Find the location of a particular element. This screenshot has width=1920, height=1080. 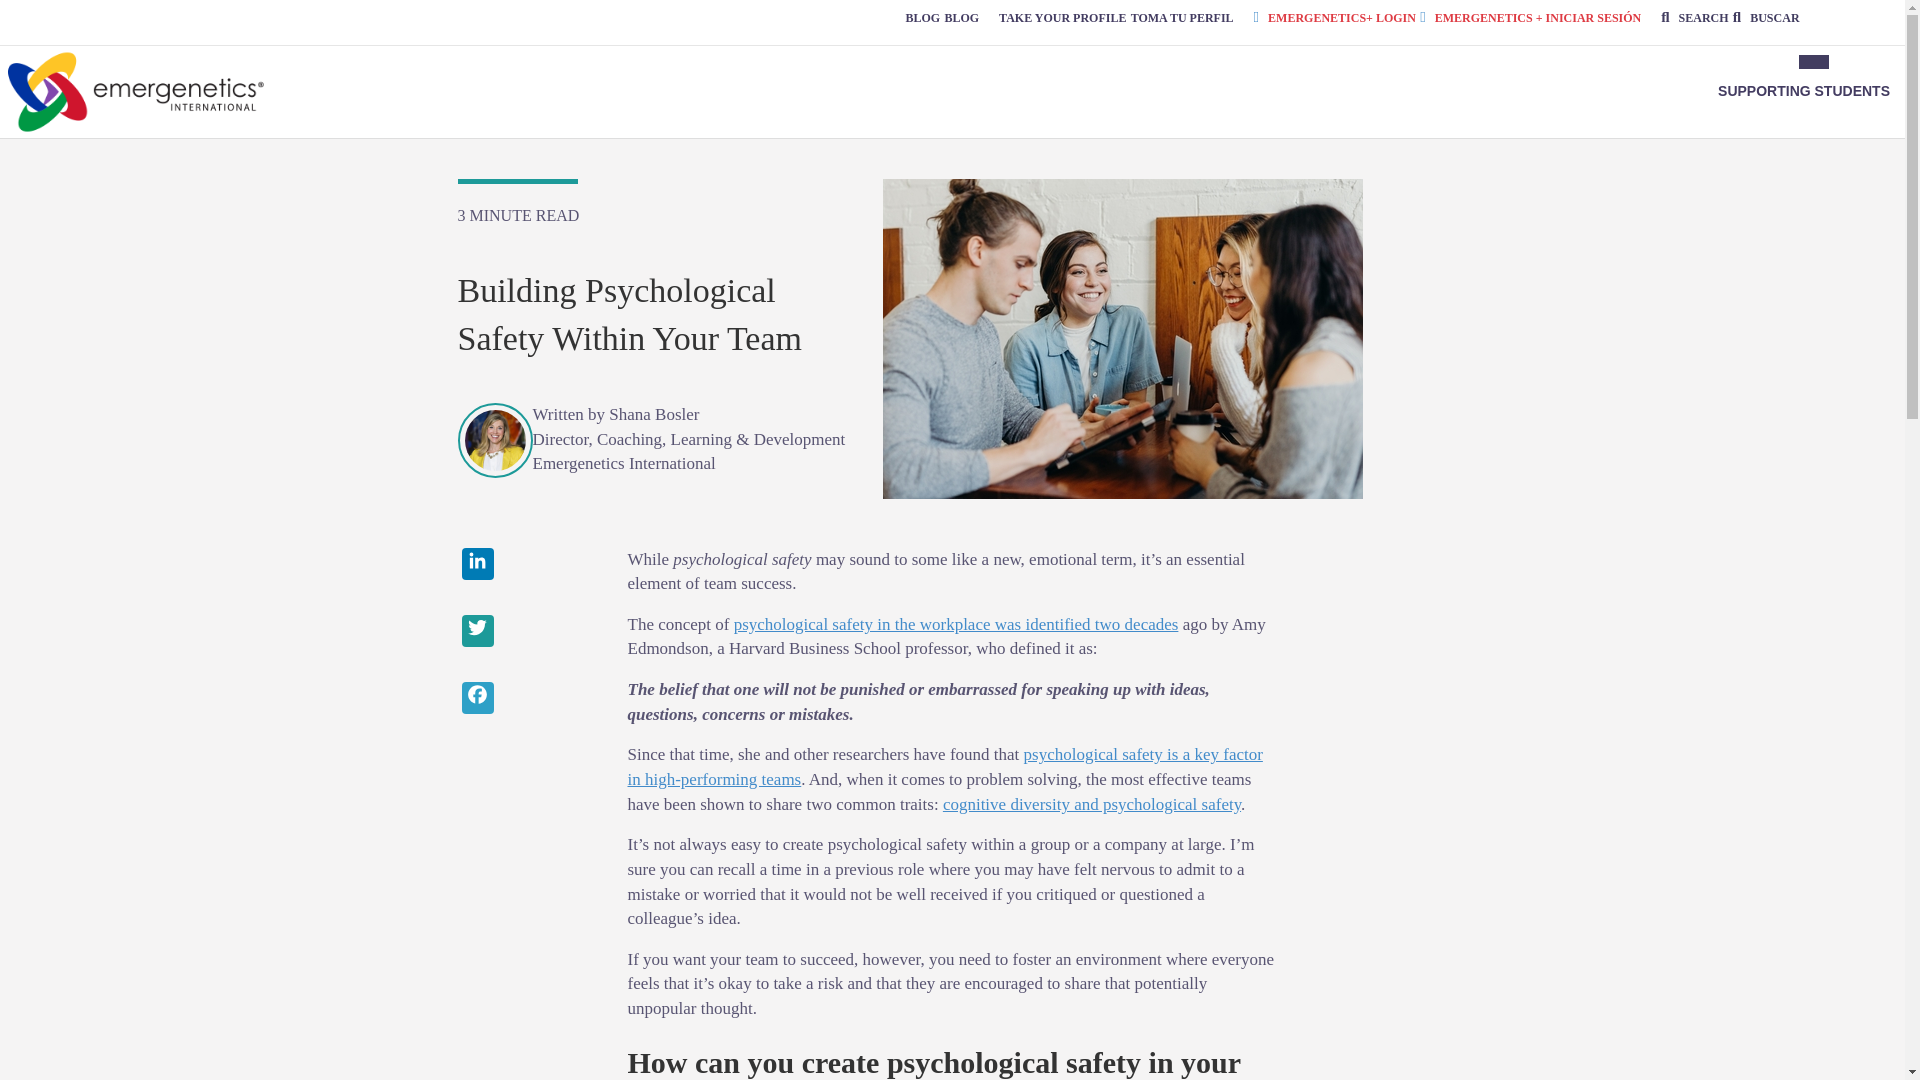

Facebook is located at coordinates (528, 700).